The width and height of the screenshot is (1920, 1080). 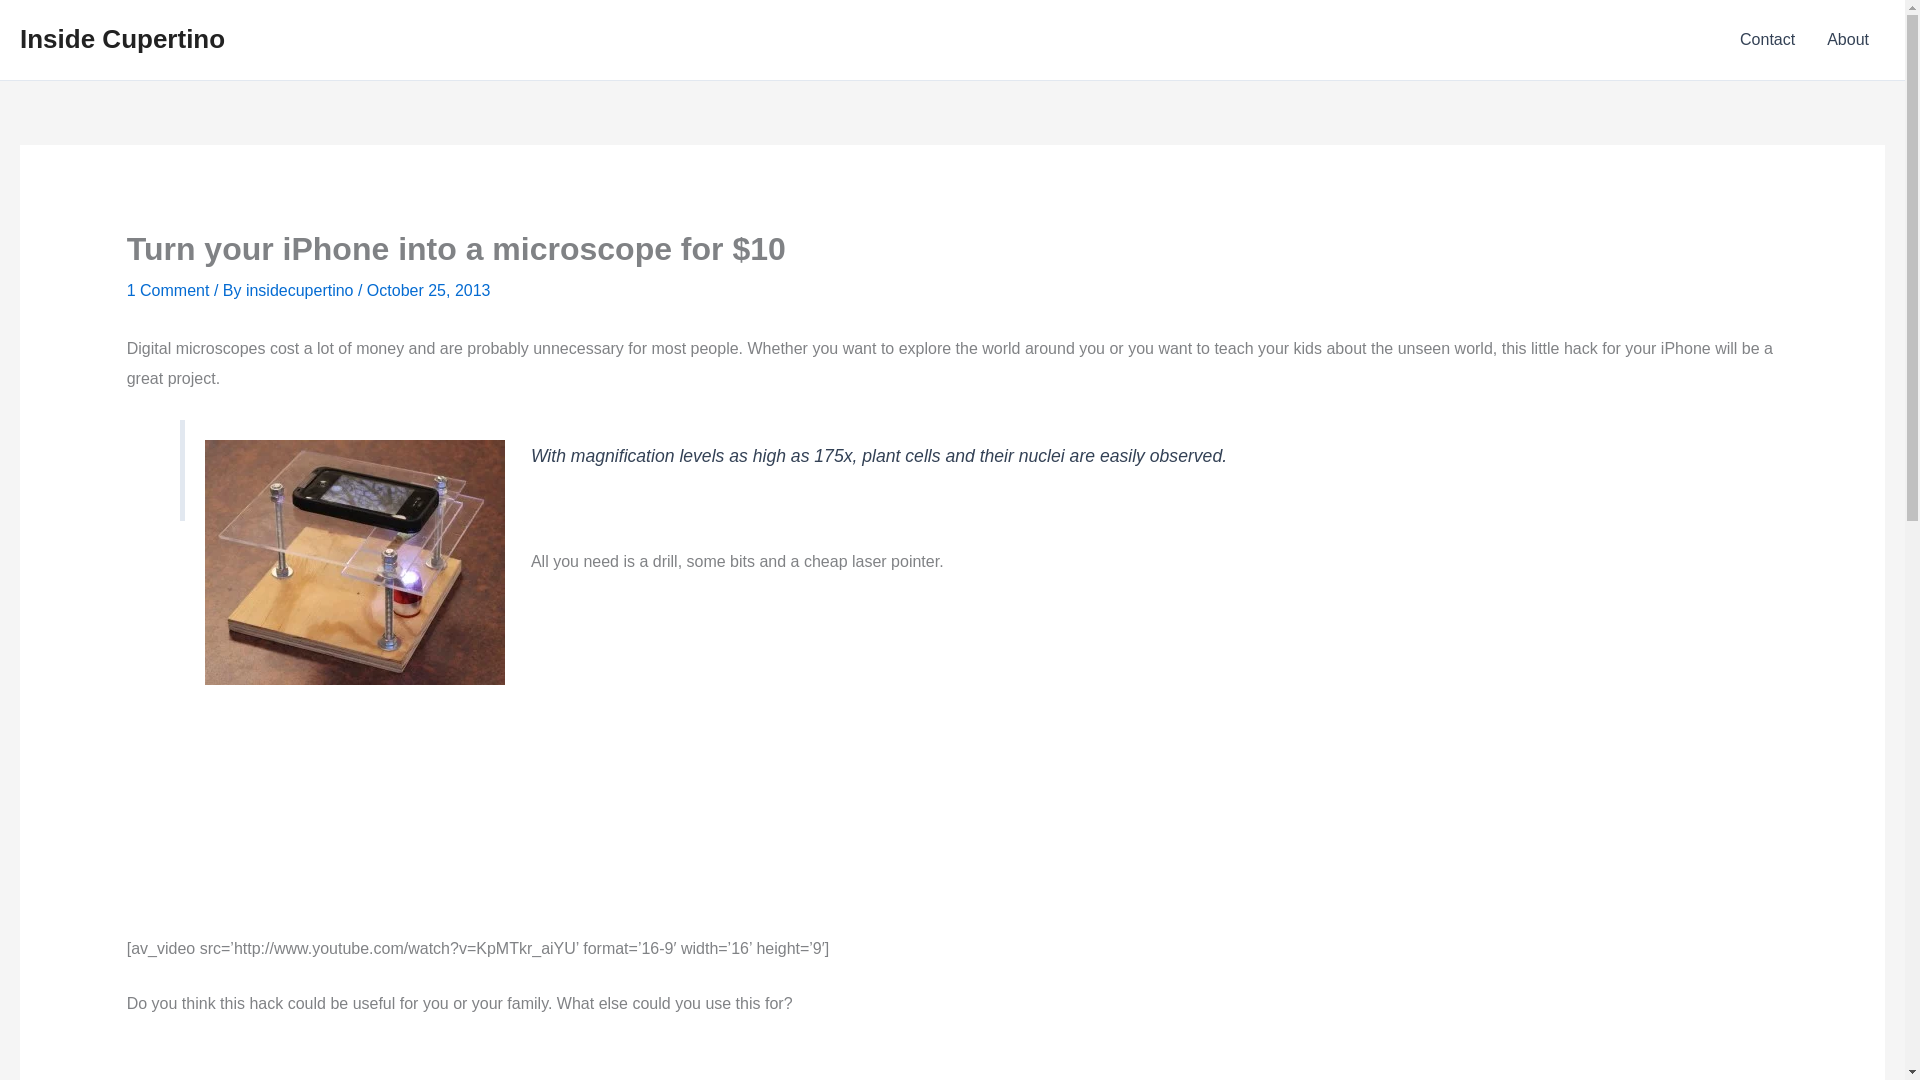 What do you see at coordinates (1848, 40) in the screenshot?
I see `About` at bounding box center [1848, 40].